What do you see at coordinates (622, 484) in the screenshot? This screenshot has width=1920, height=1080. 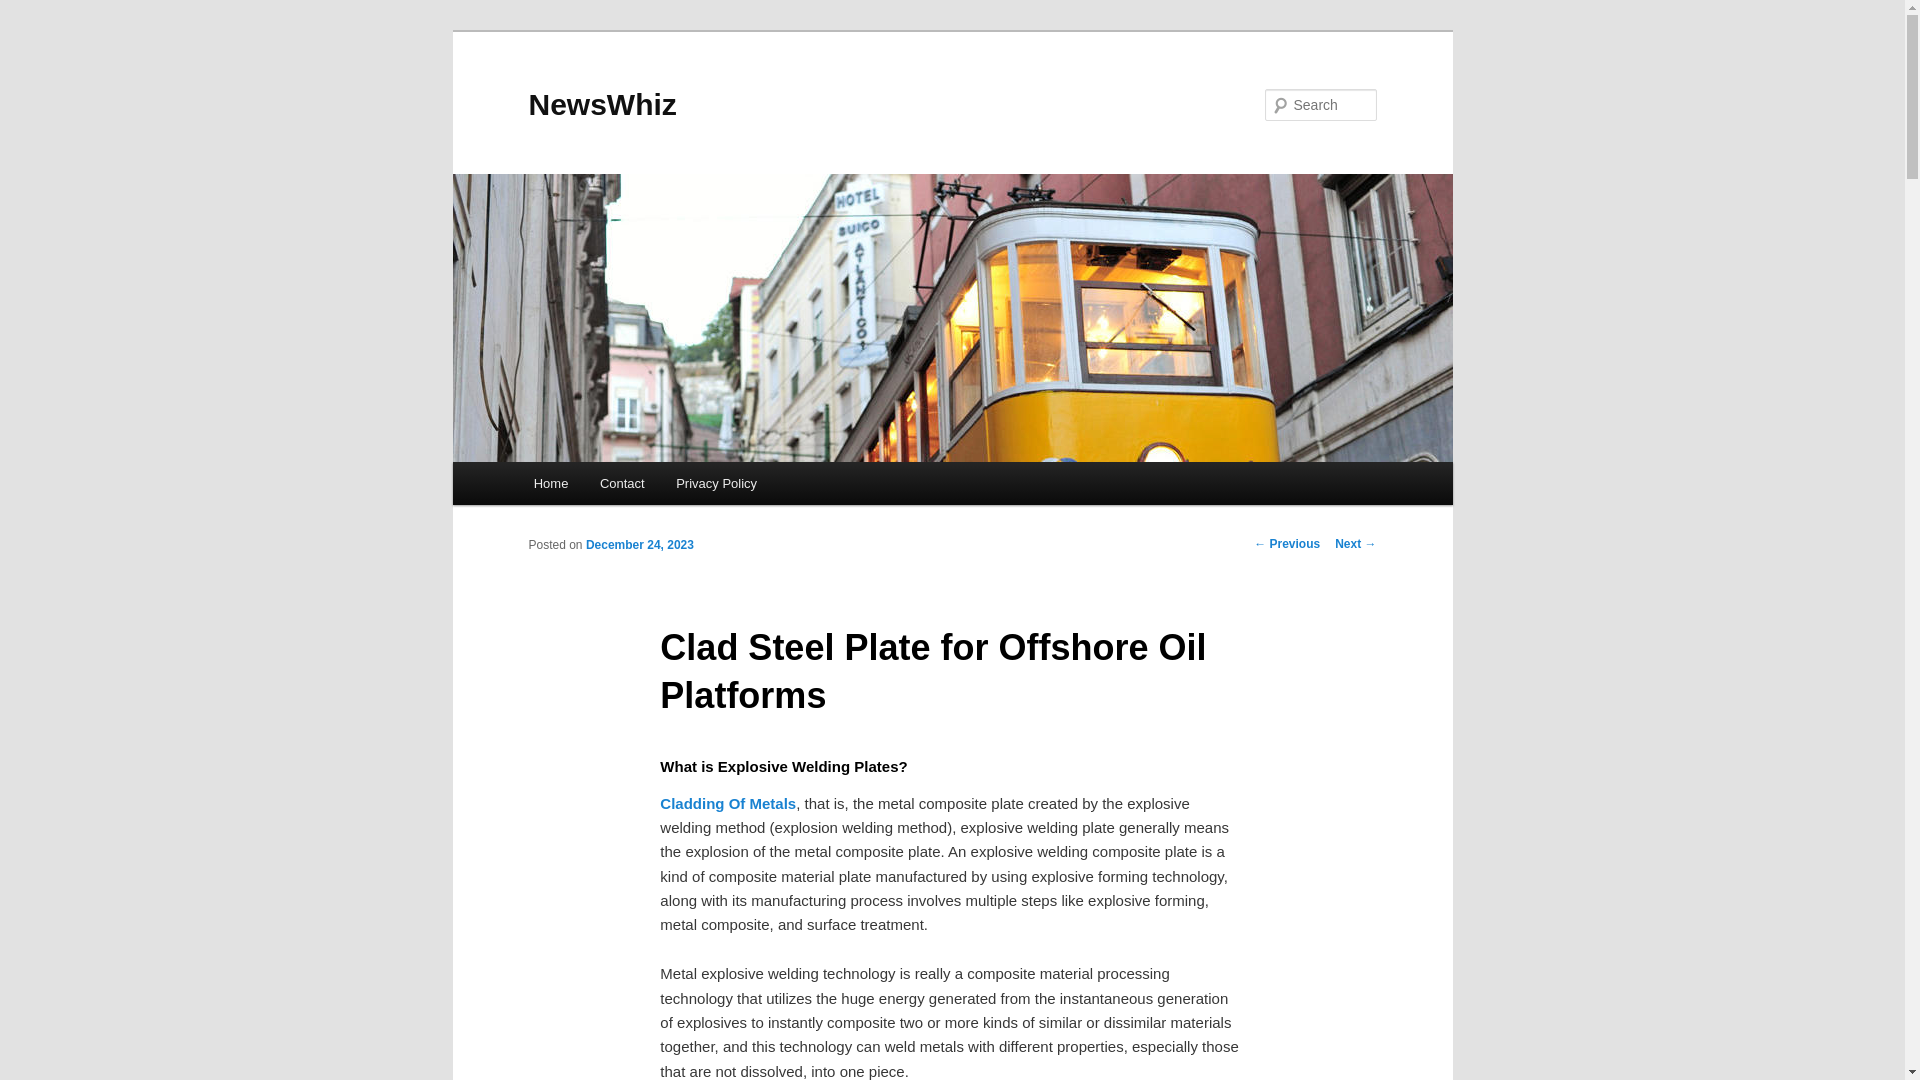 I see `Contact` at bounding box center [622, 484].